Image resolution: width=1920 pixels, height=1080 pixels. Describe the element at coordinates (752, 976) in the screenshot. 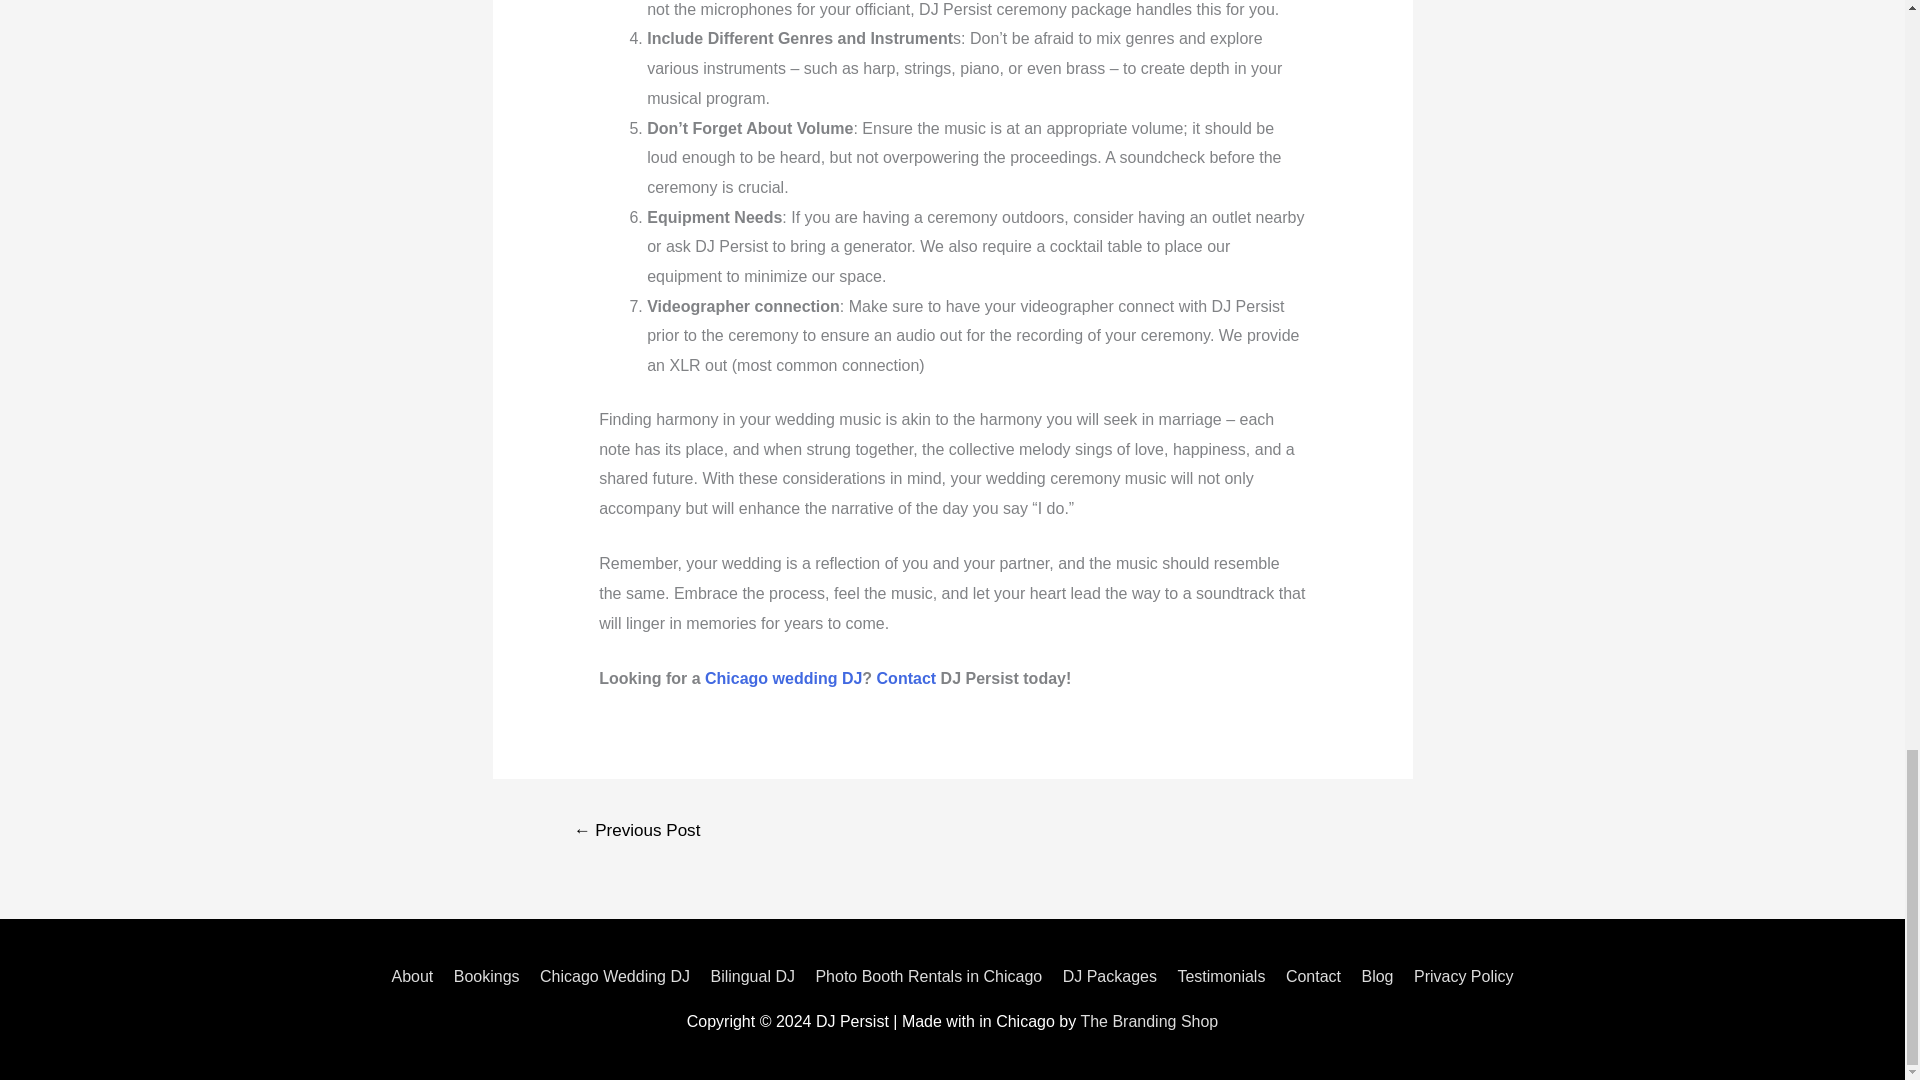

I see `Bilingual DJ` at that location.